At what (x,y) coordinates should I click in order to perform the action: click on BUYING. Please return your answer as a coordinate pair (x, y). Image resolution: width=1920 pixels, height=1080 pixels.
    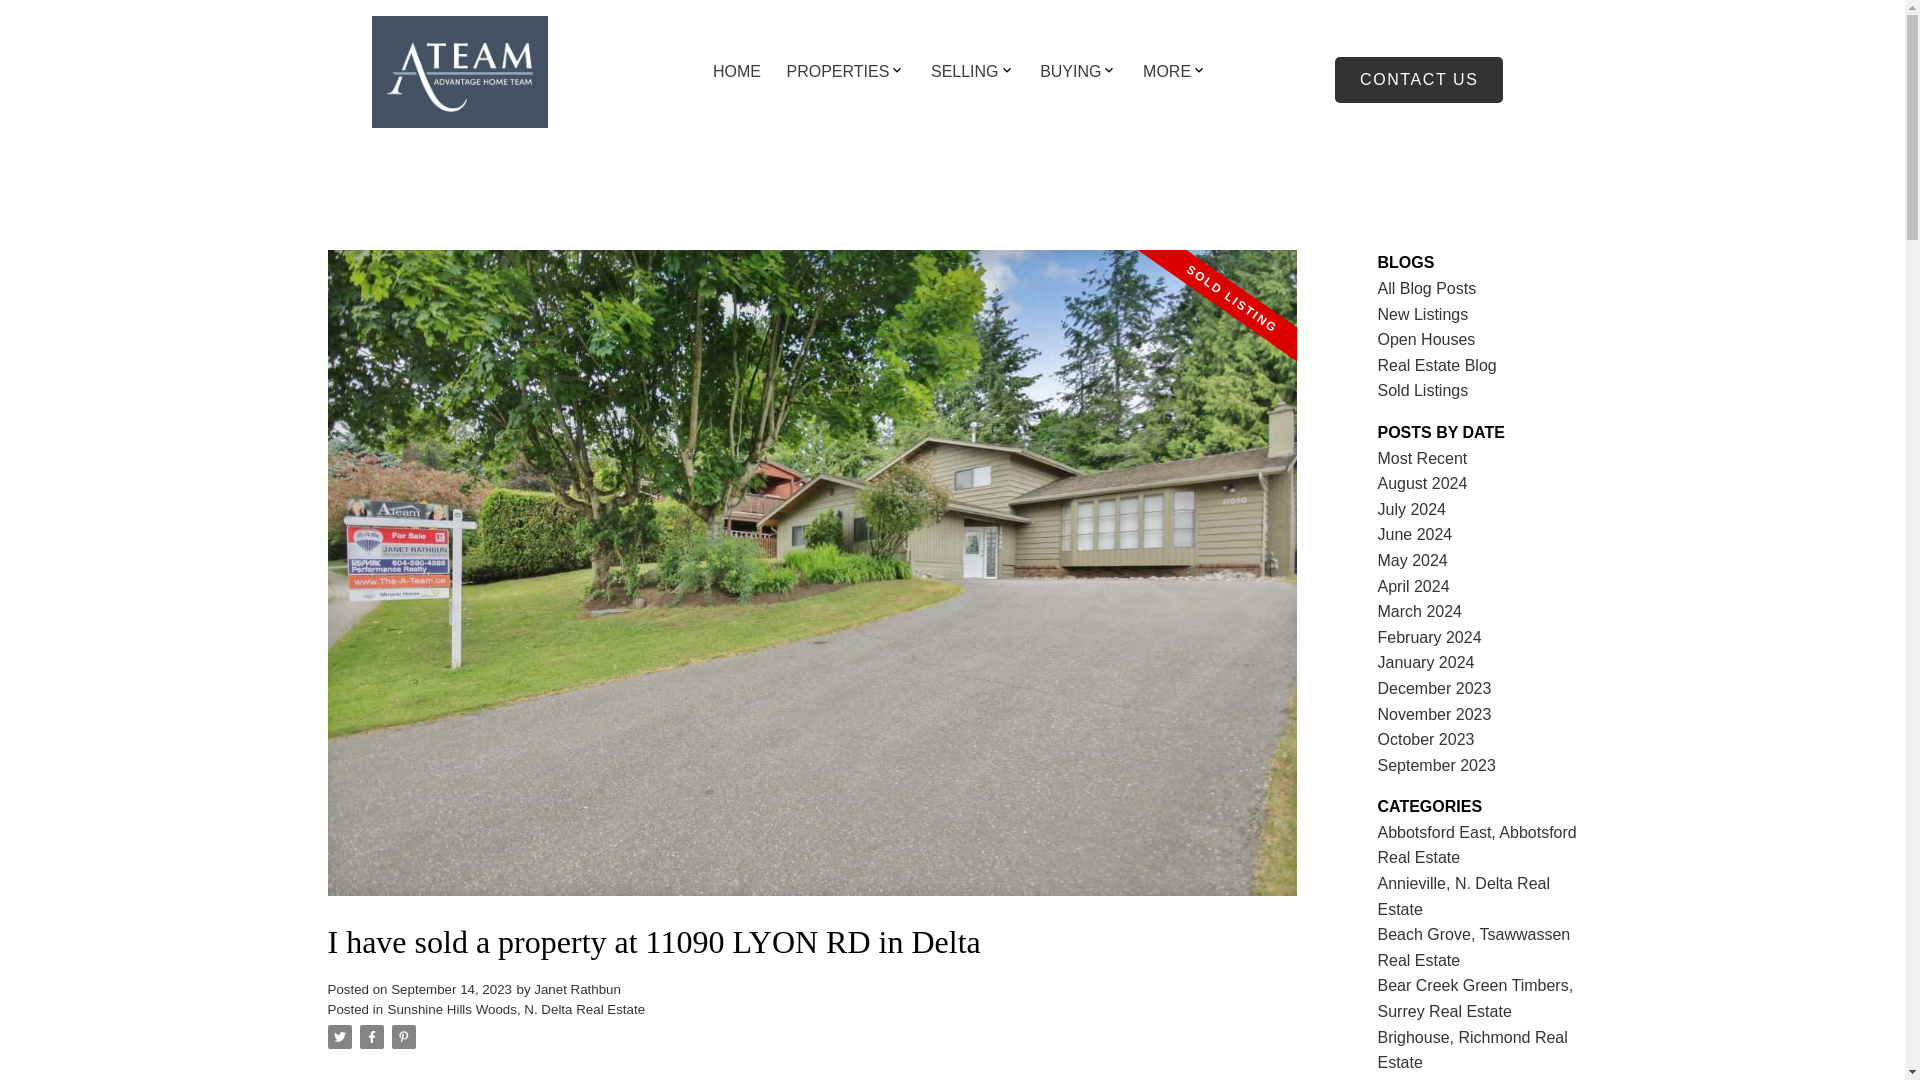
    Looking at the image, I should click on (1070, 72).